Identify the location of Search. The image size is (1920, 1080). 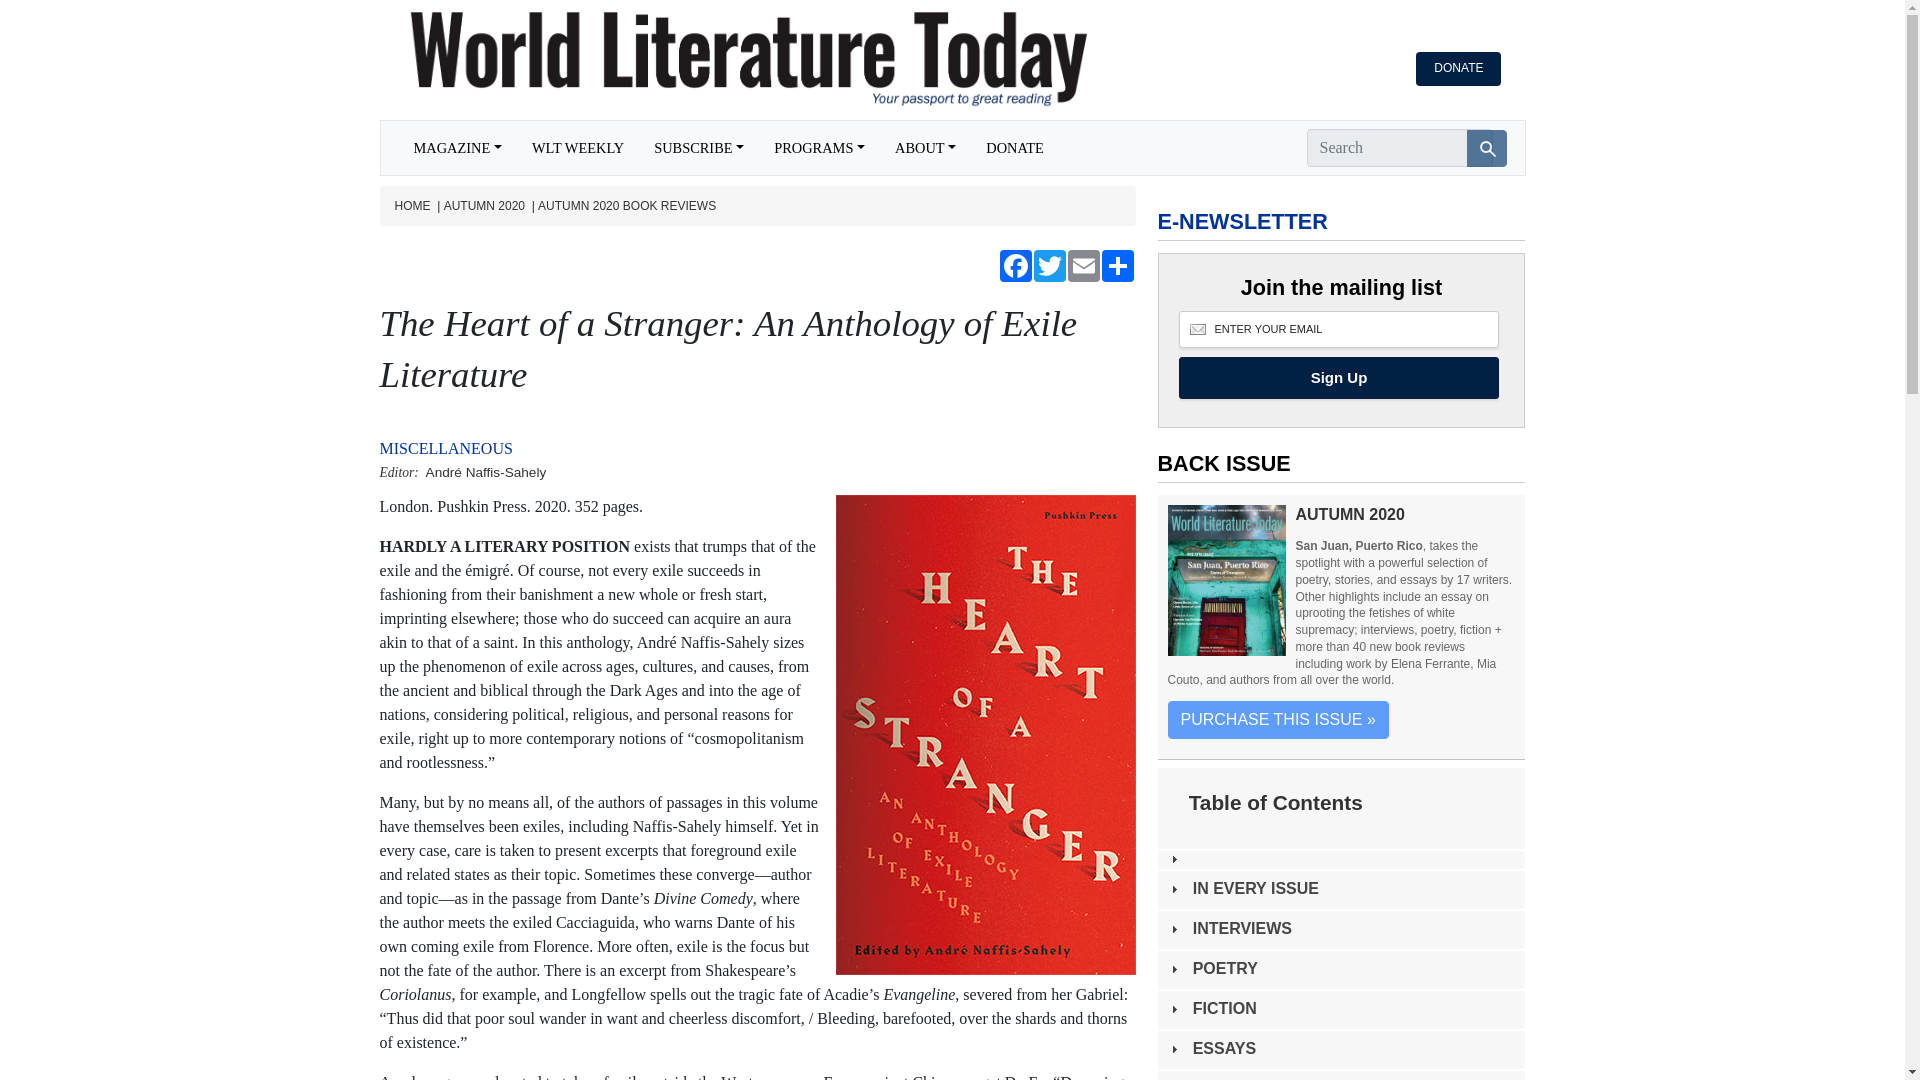
(1486, 148).